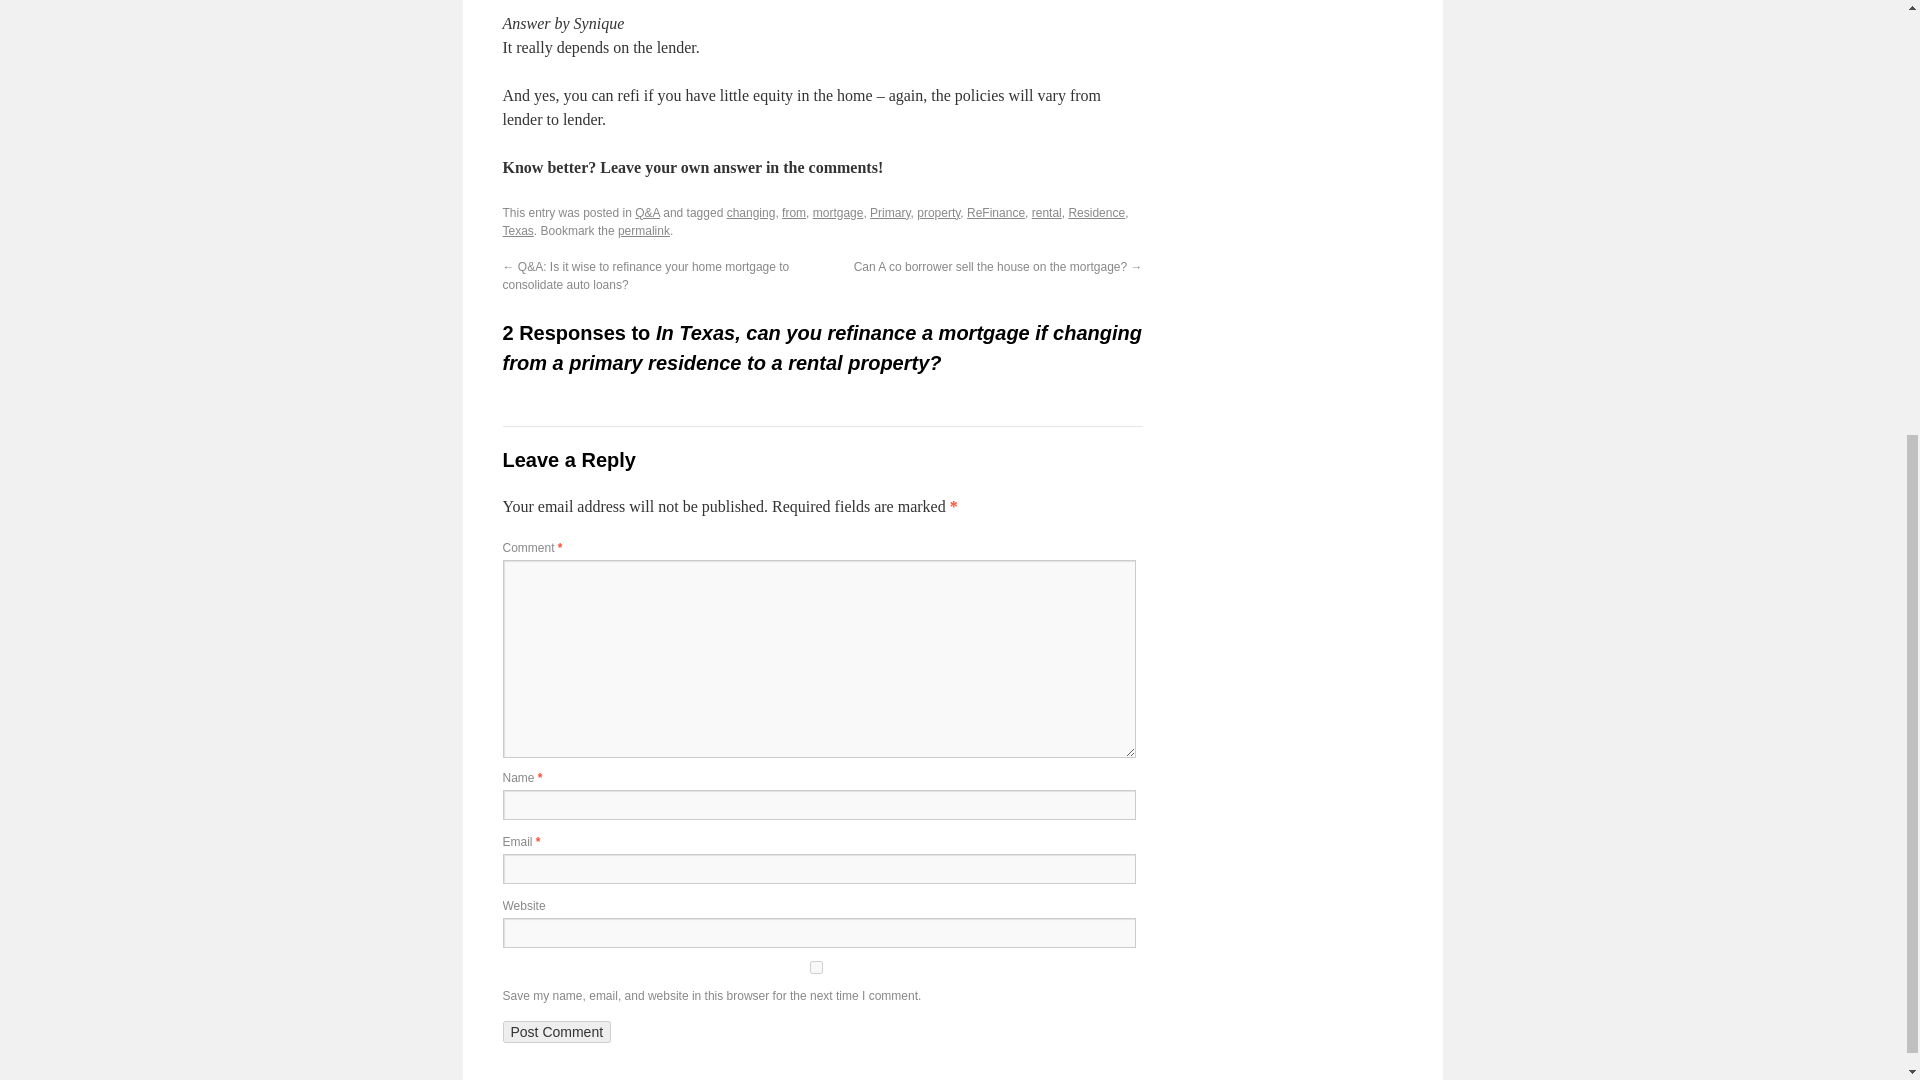 The width and height of the screenshot is (1920, 1080). I want to click on yes, so click(814, 968).